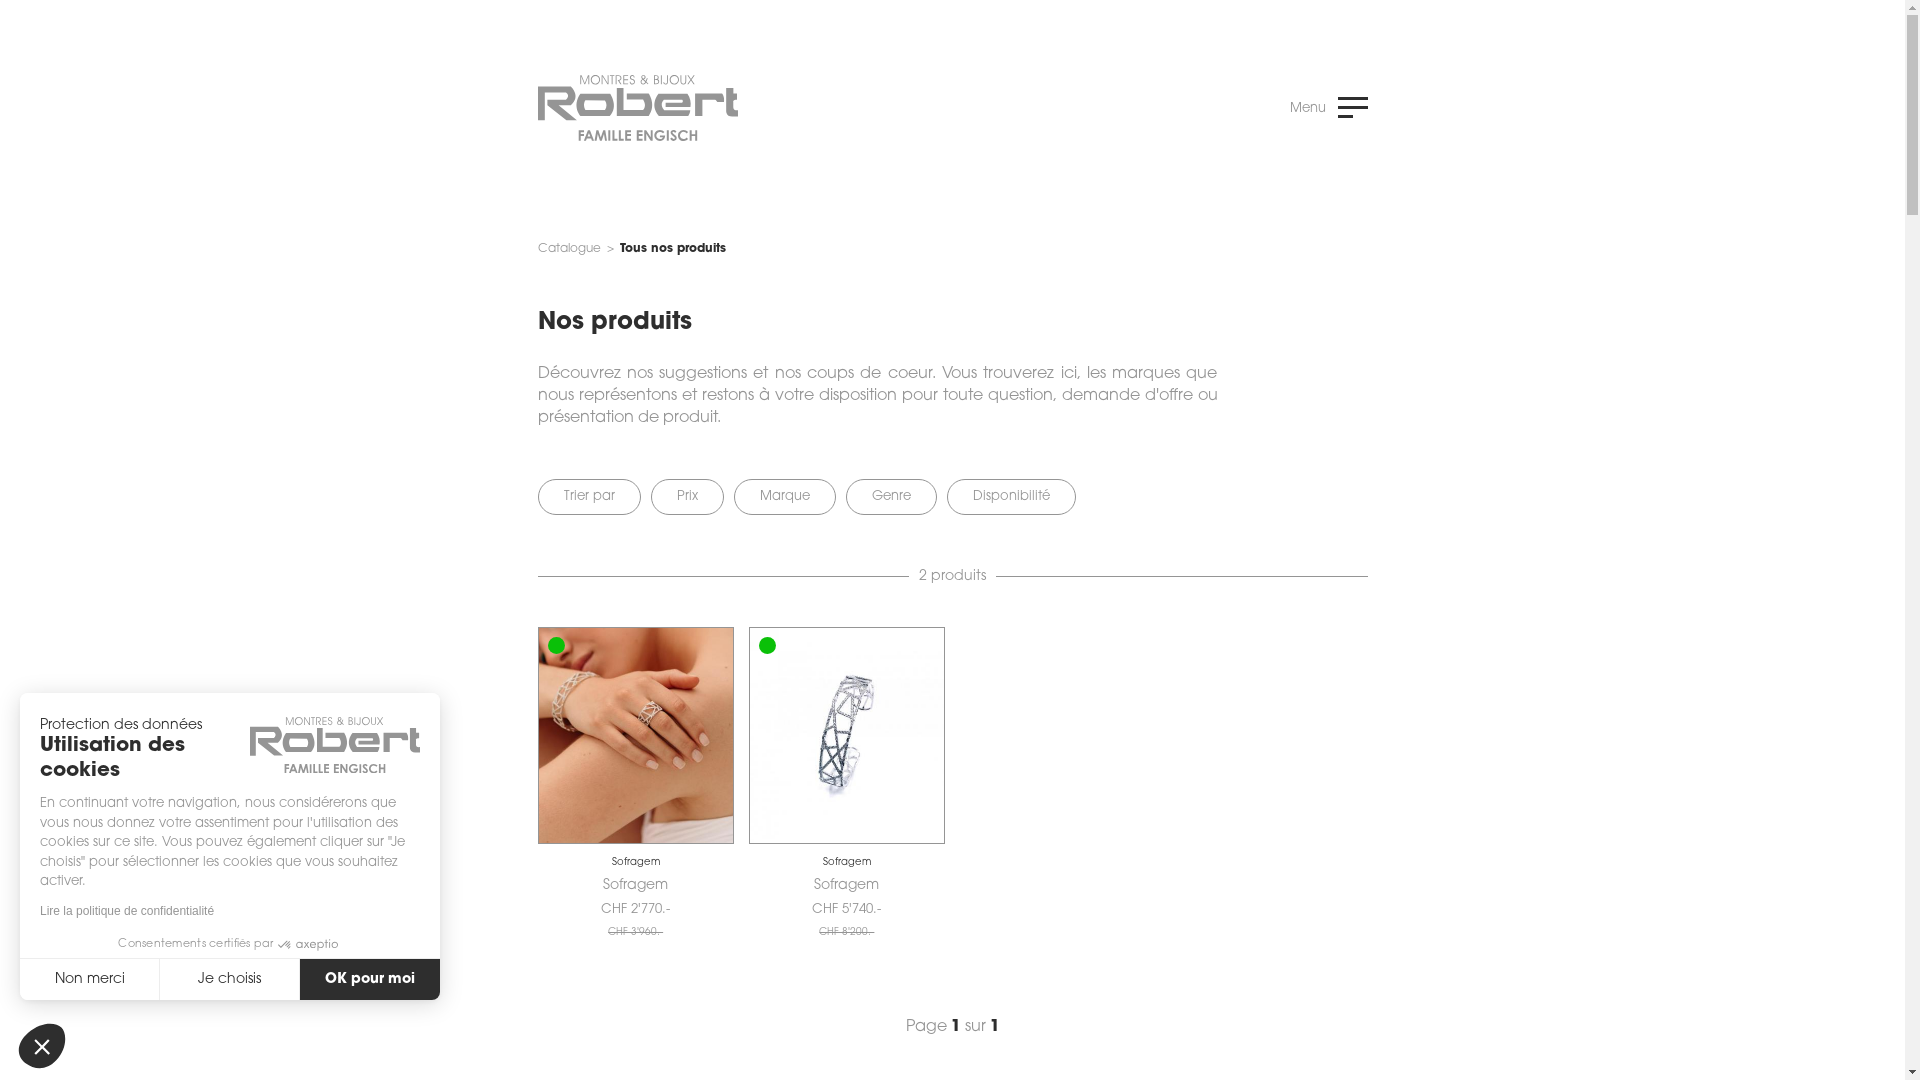  I want to click on Sofragem
Sofragem
CHF 2'770.-
CHF 3'960.-, so click(636, 885).